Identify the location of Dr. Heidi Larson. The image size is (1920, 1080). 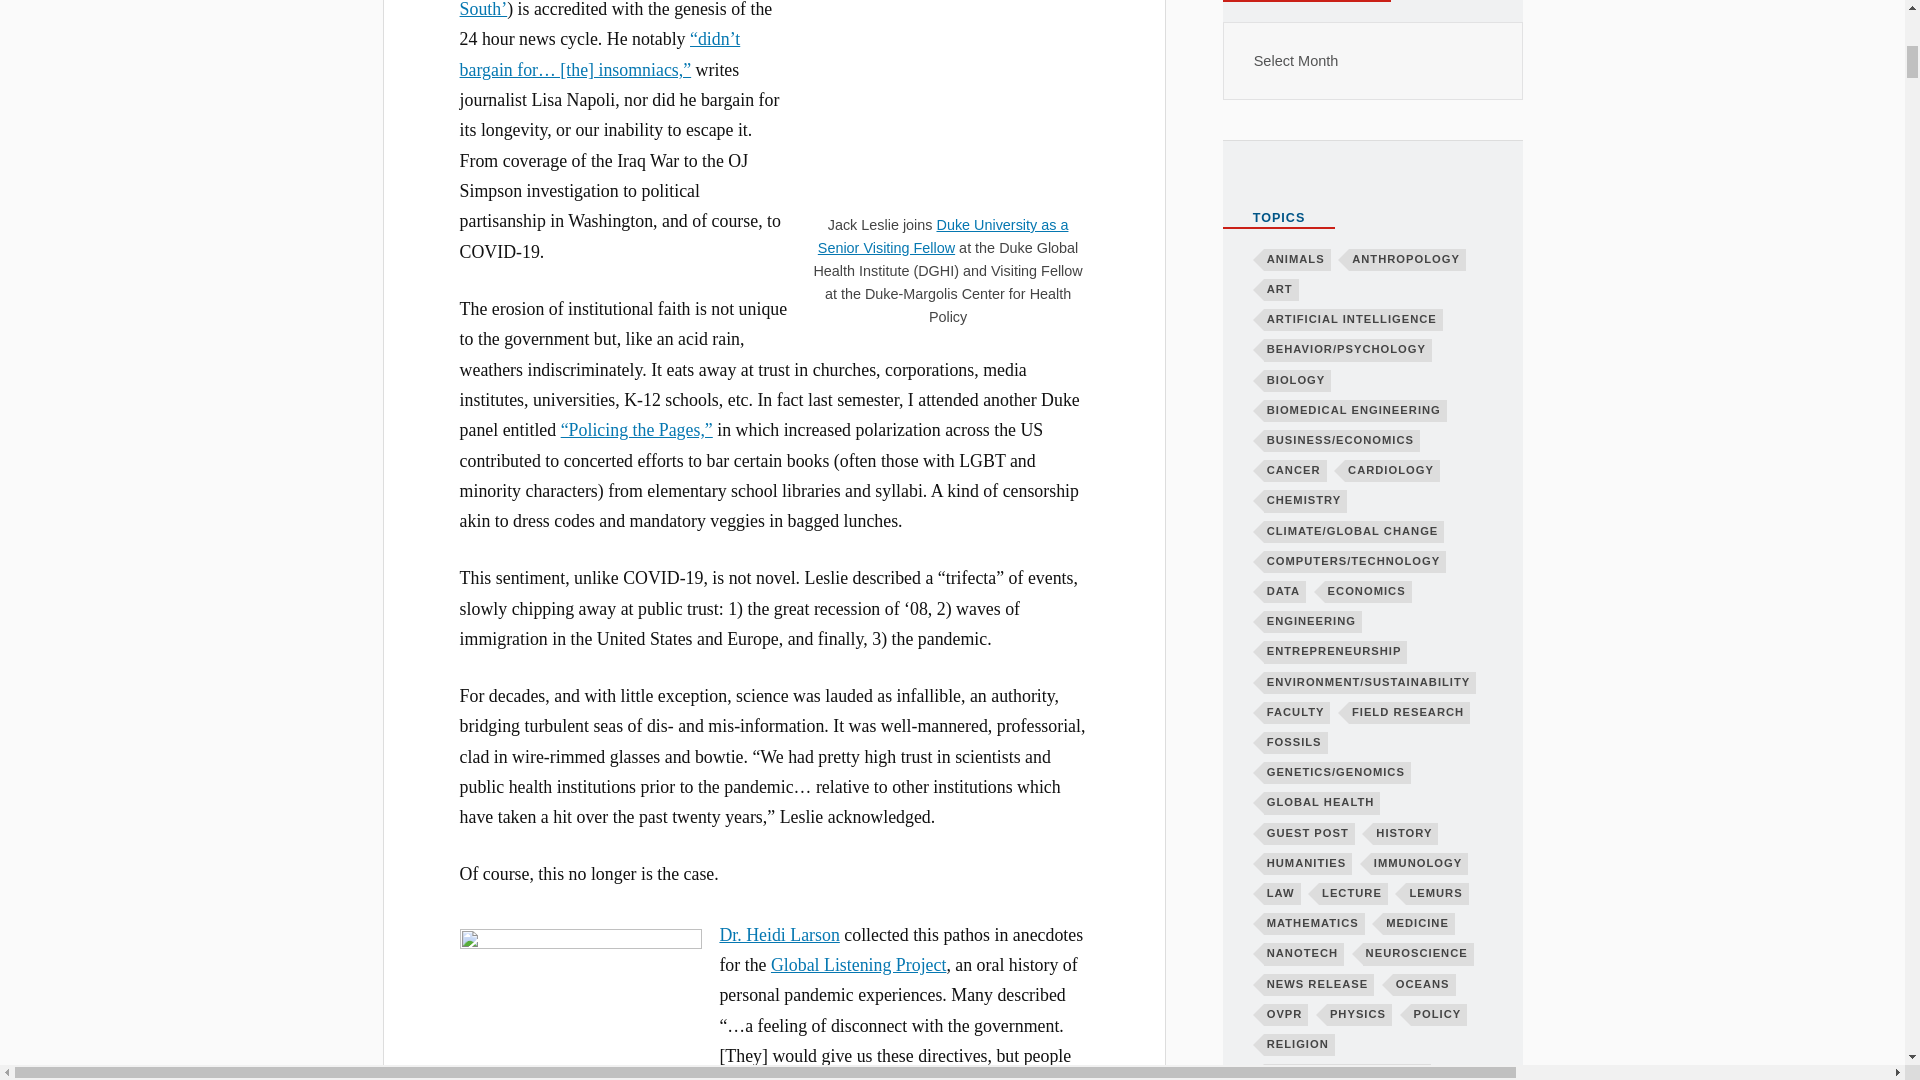
(778, 934).